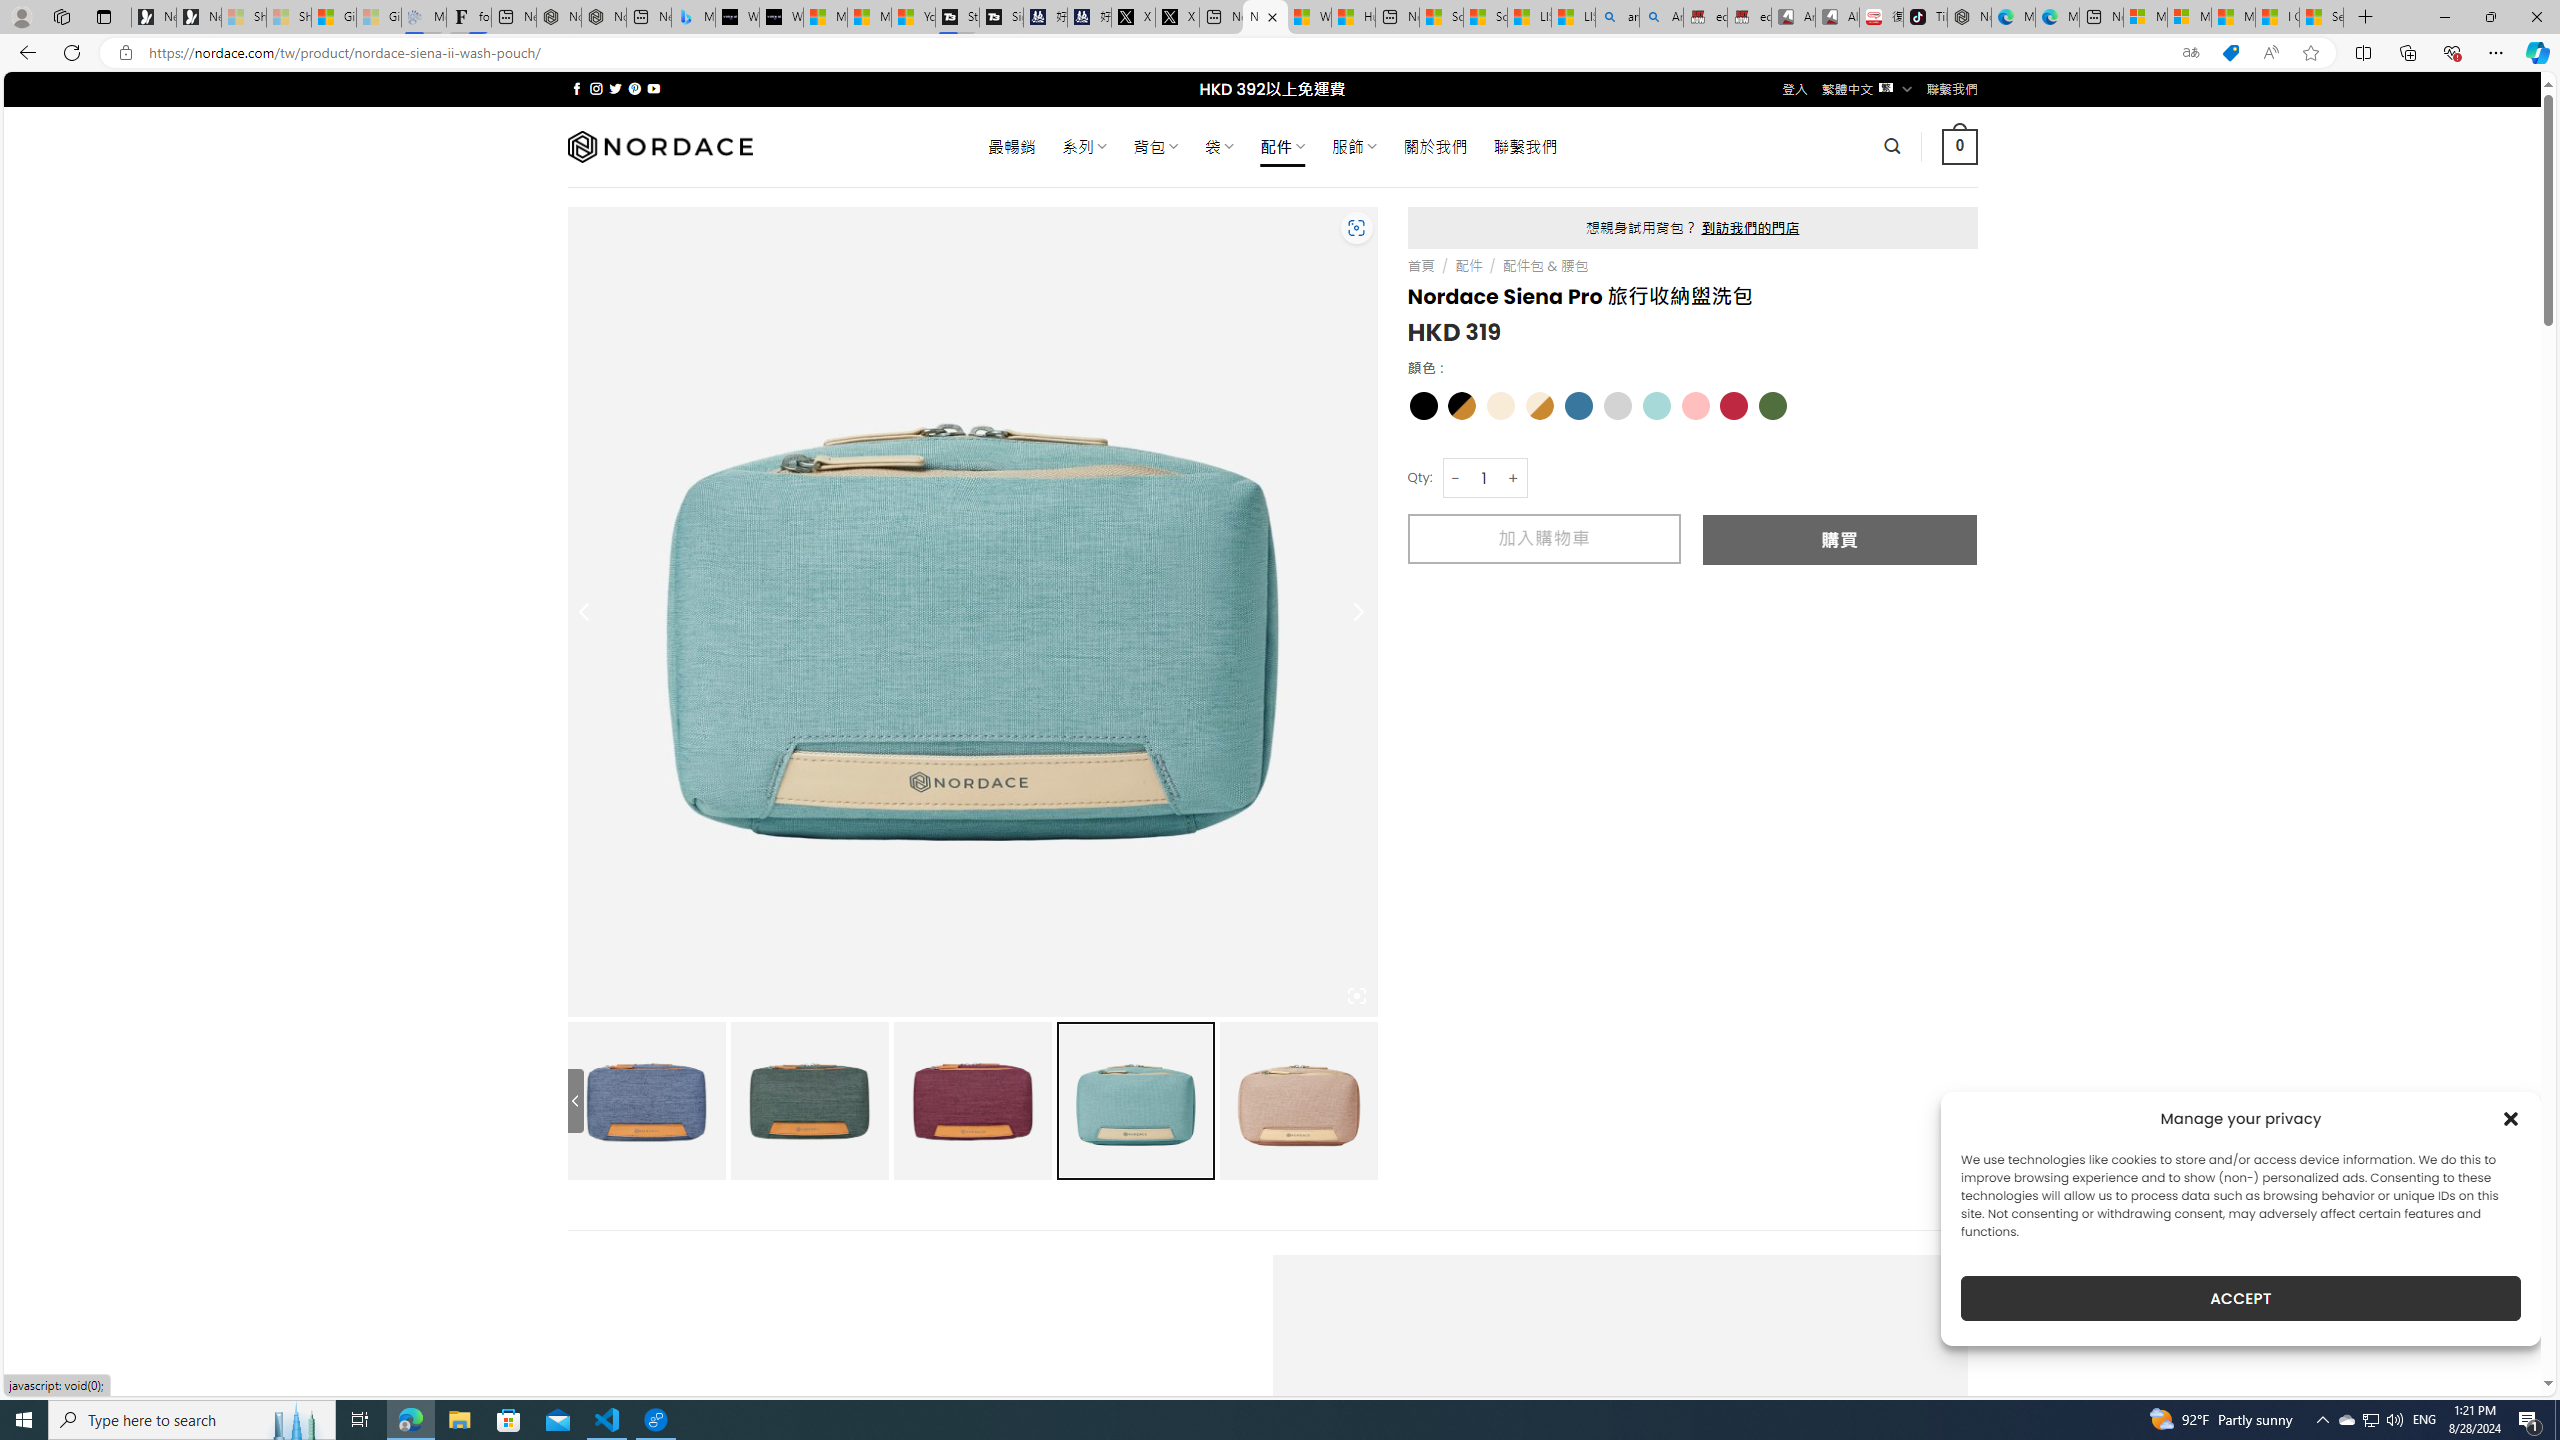 Image resolution: width=2560 pixels, height=1440 pixels. I want to click on Address and search bar, so click(1158, 53).